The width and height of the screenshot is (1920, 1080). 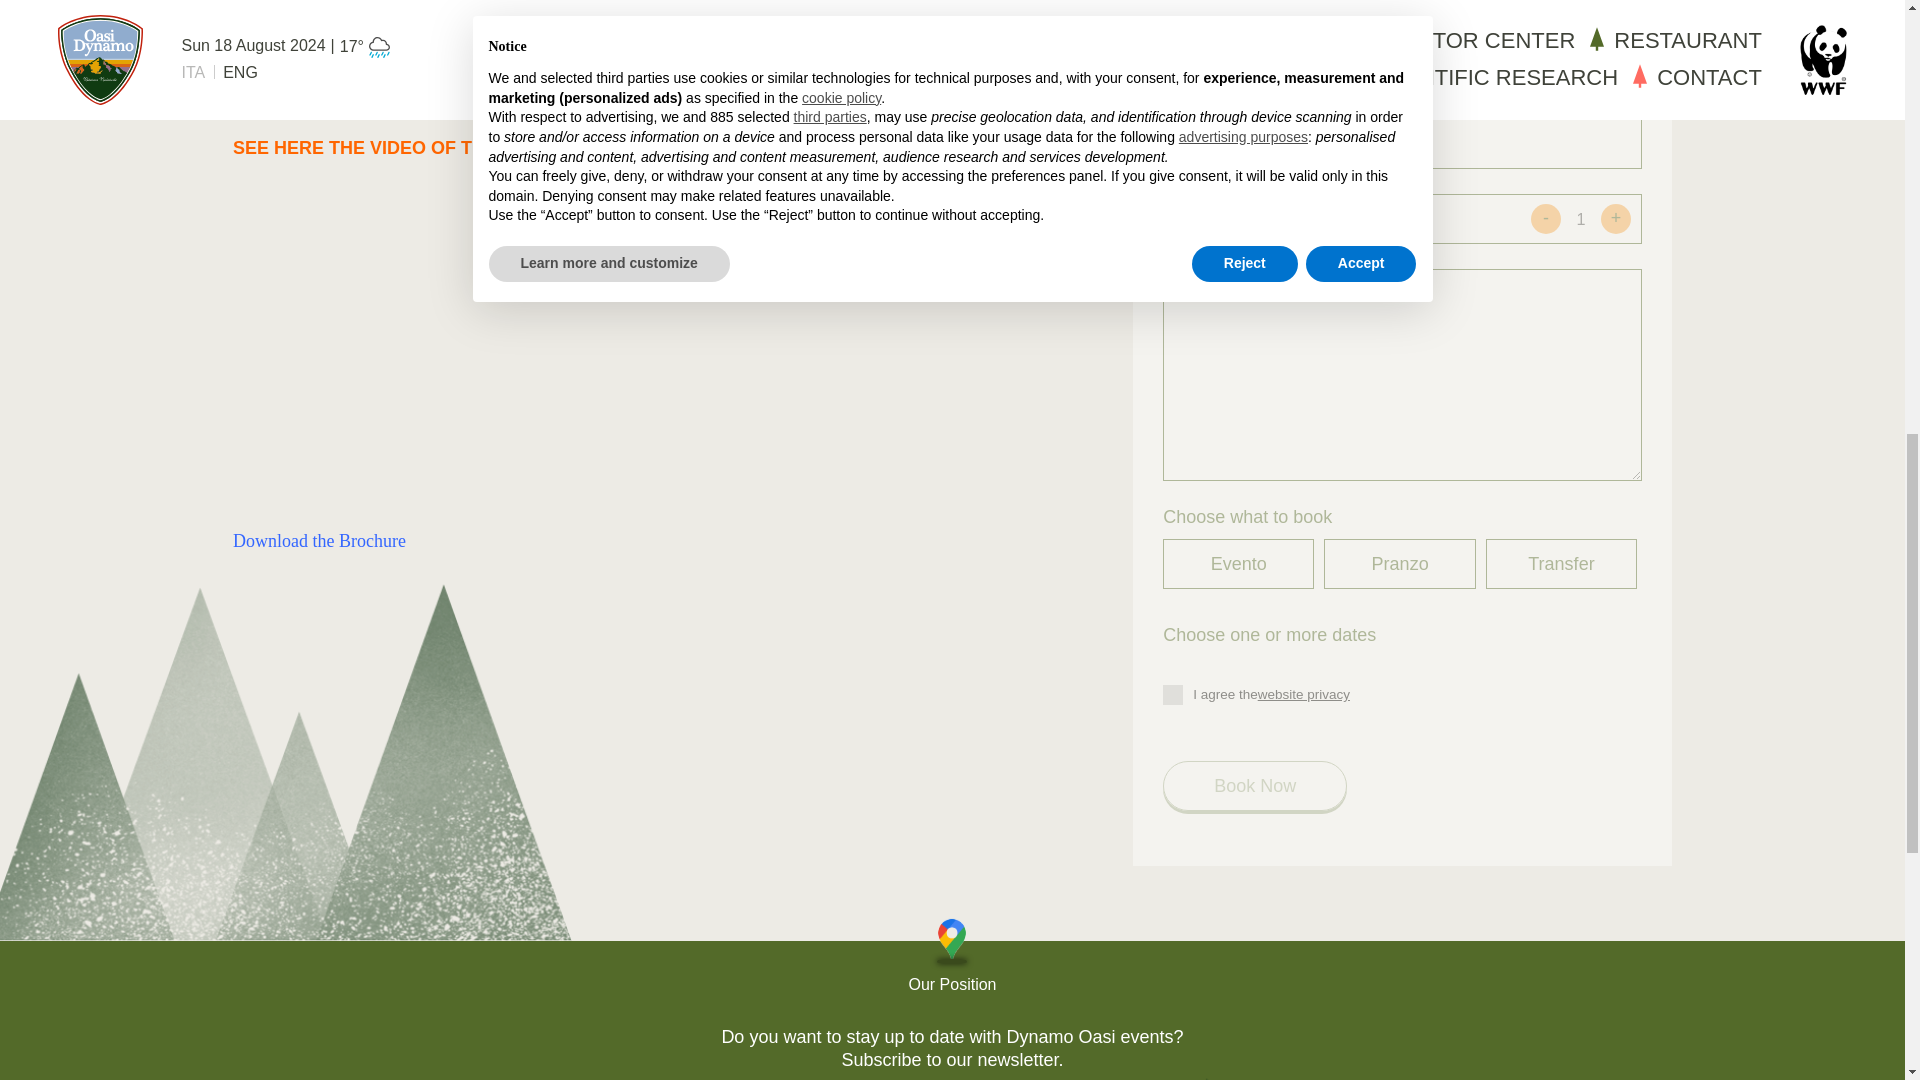 What do you see at coordinates (1255, 786) in the screenshot?
I see `Book Now` at bounding box center [1255, 786].